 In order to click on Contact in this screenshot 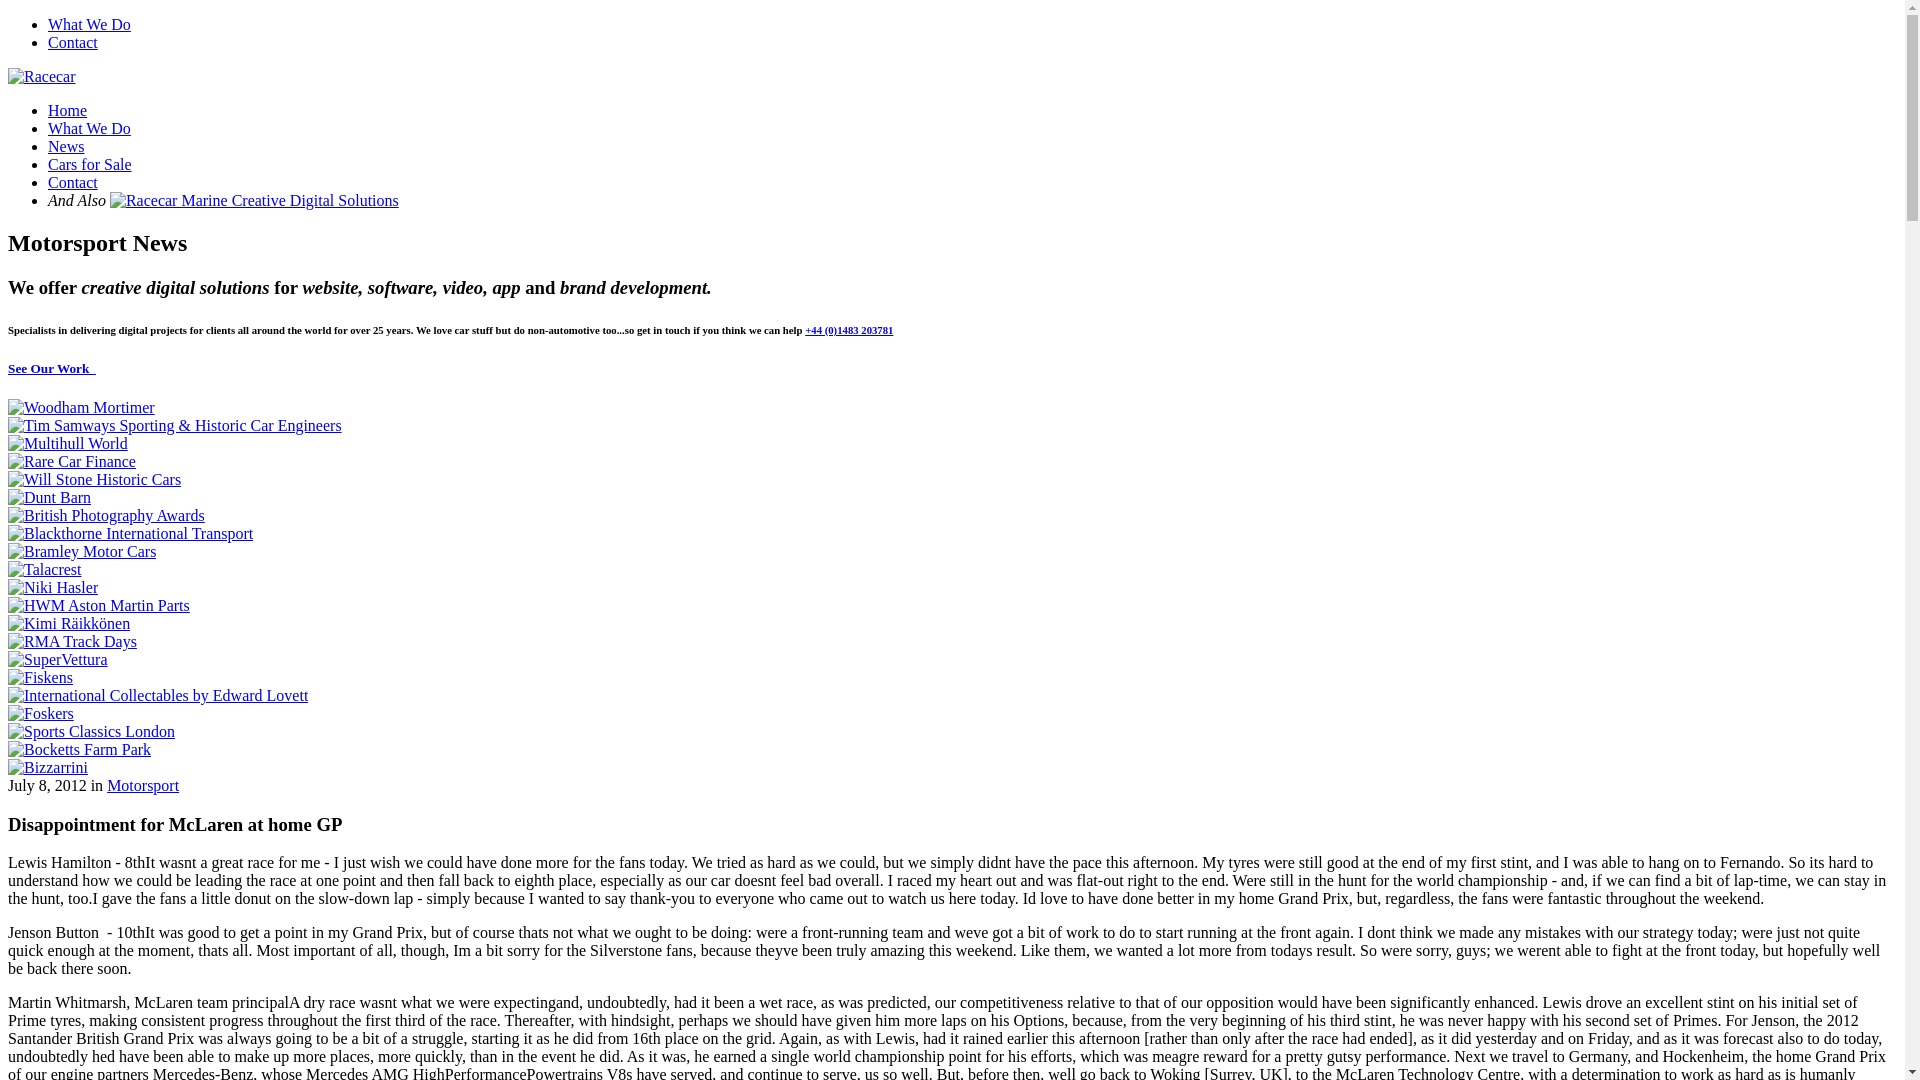, I will do `click(72, 182)`.